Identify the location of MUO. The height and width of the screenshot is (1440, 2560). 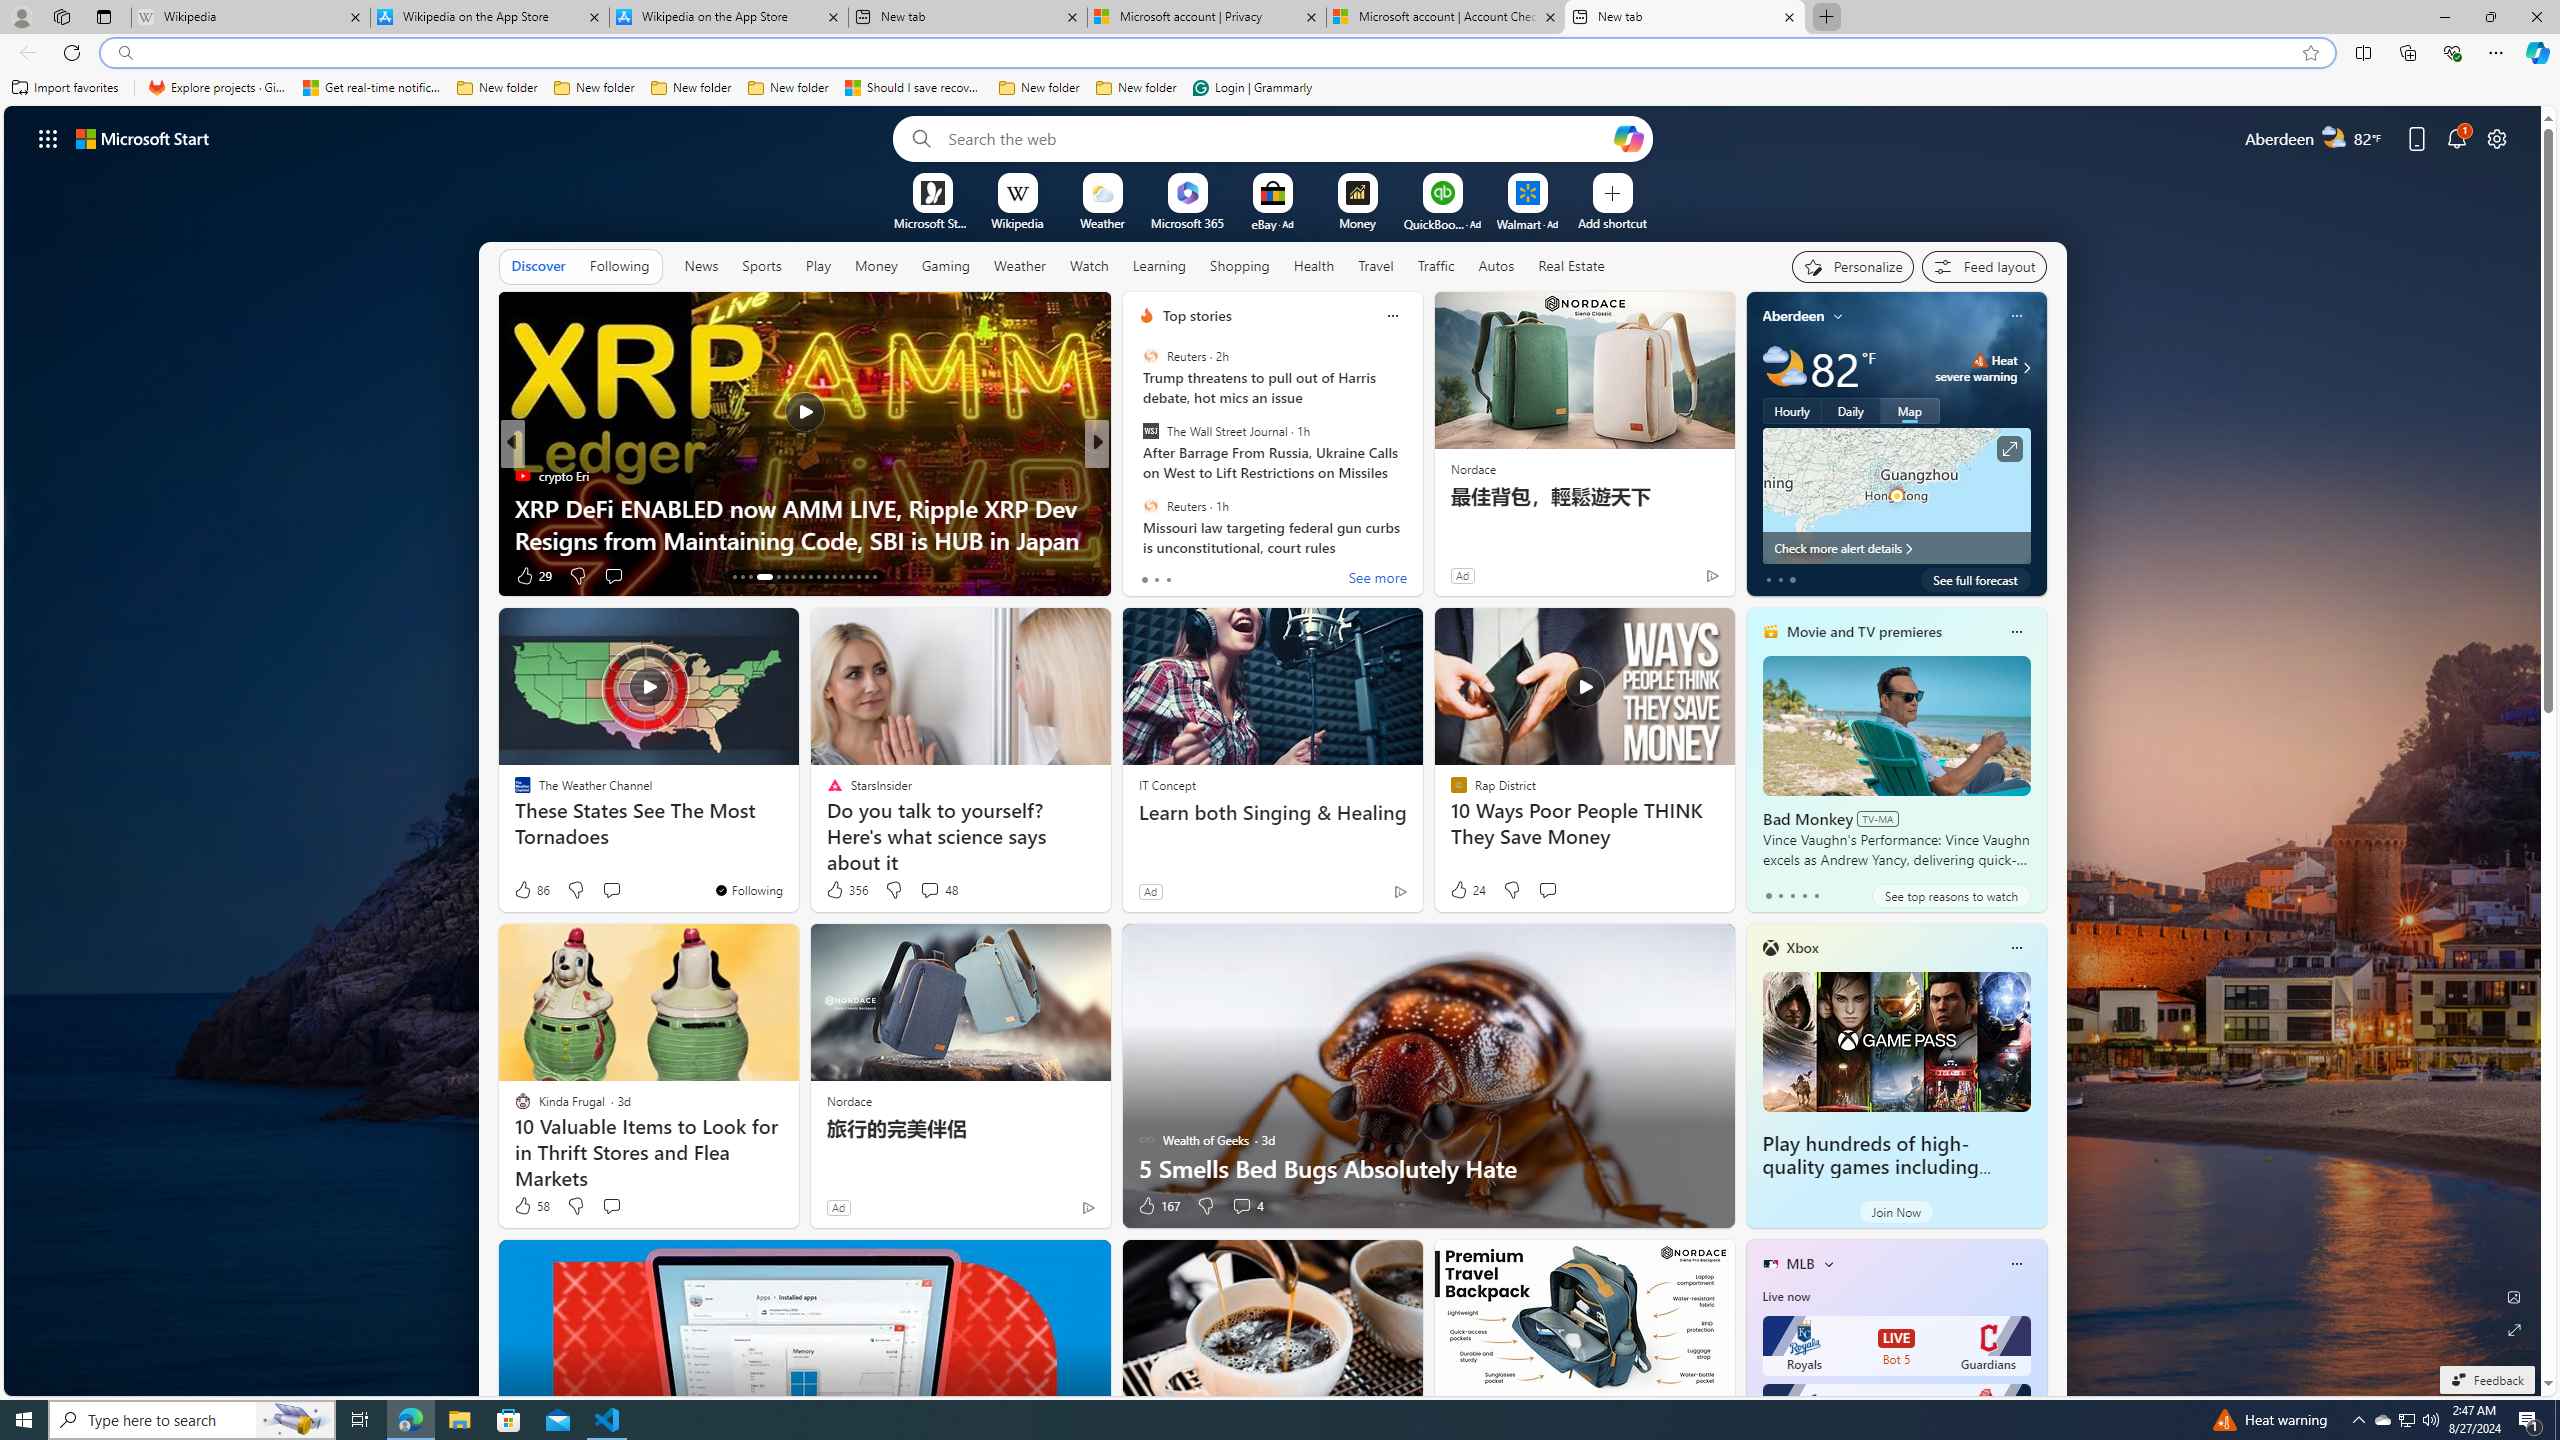
(1137, 507).